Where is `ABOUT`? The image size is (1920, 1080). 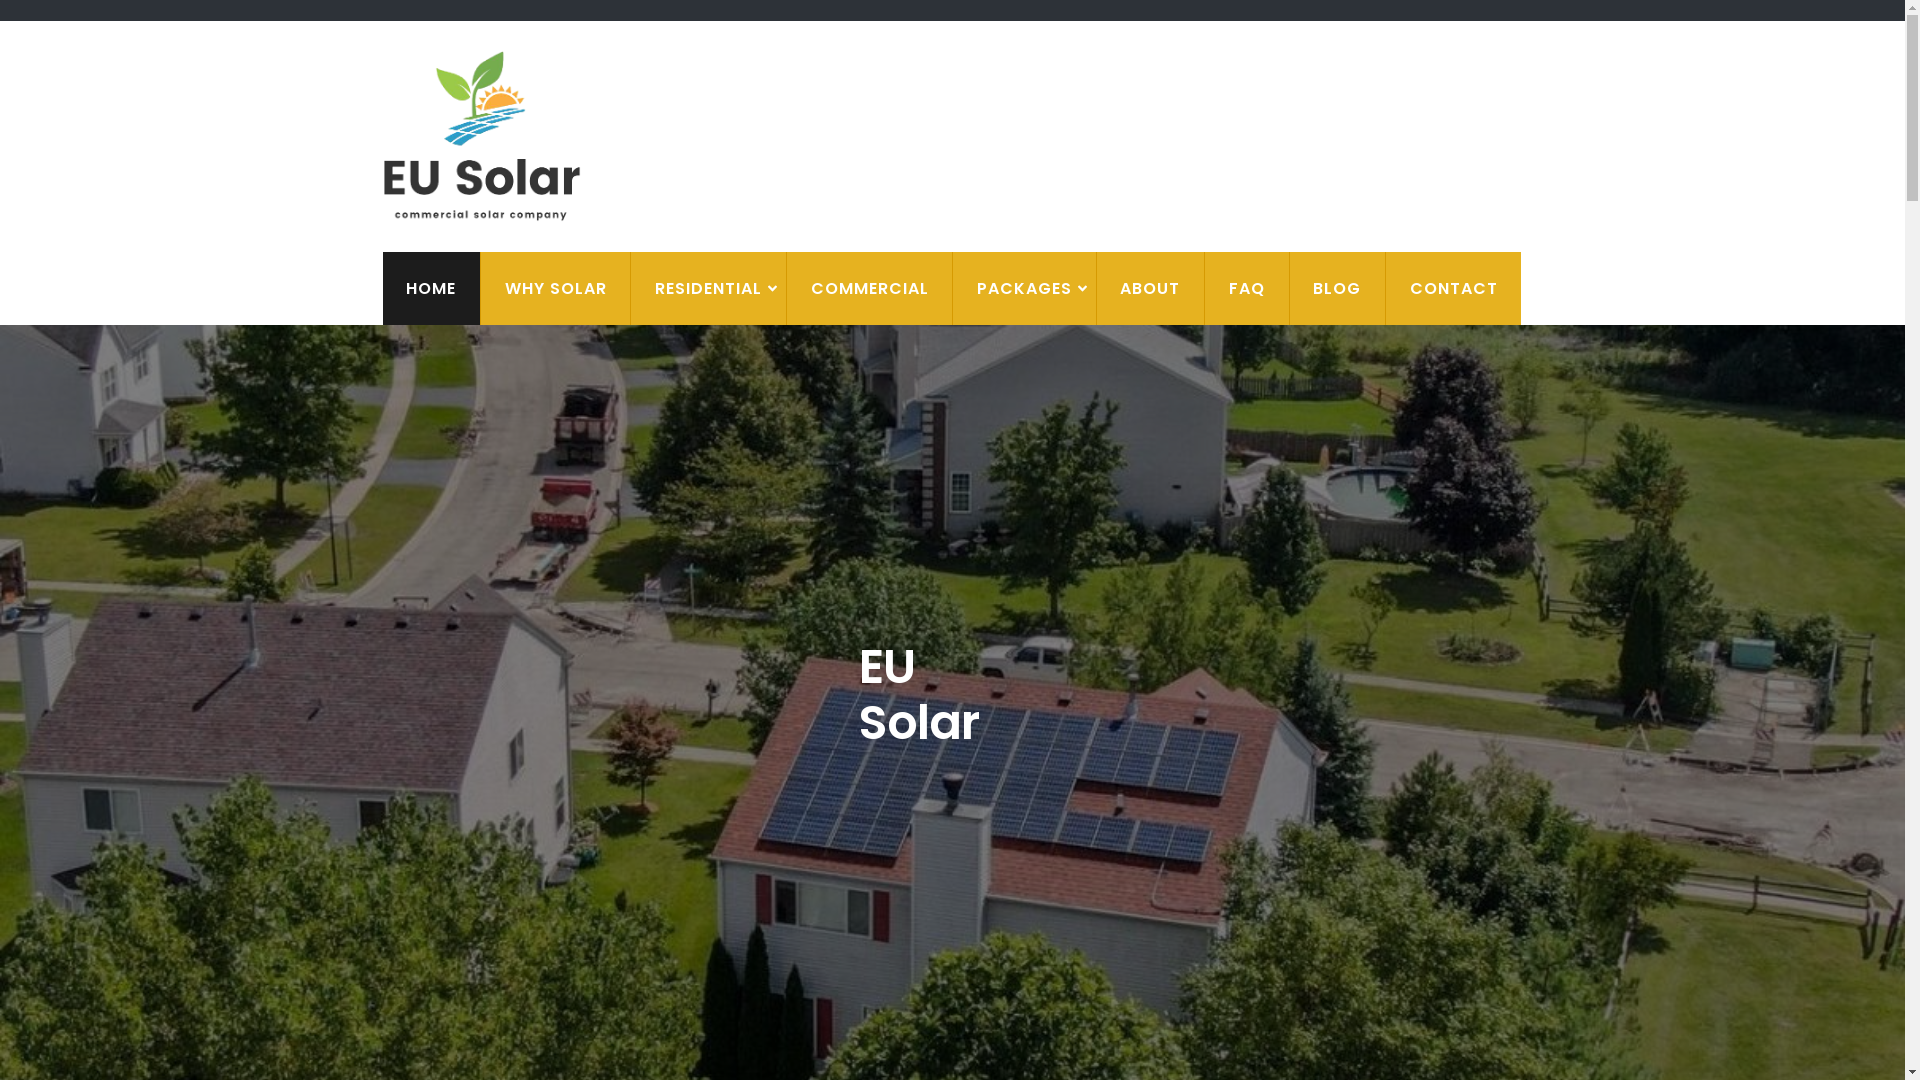 ABOUT is located at coordinates (1150, 288).